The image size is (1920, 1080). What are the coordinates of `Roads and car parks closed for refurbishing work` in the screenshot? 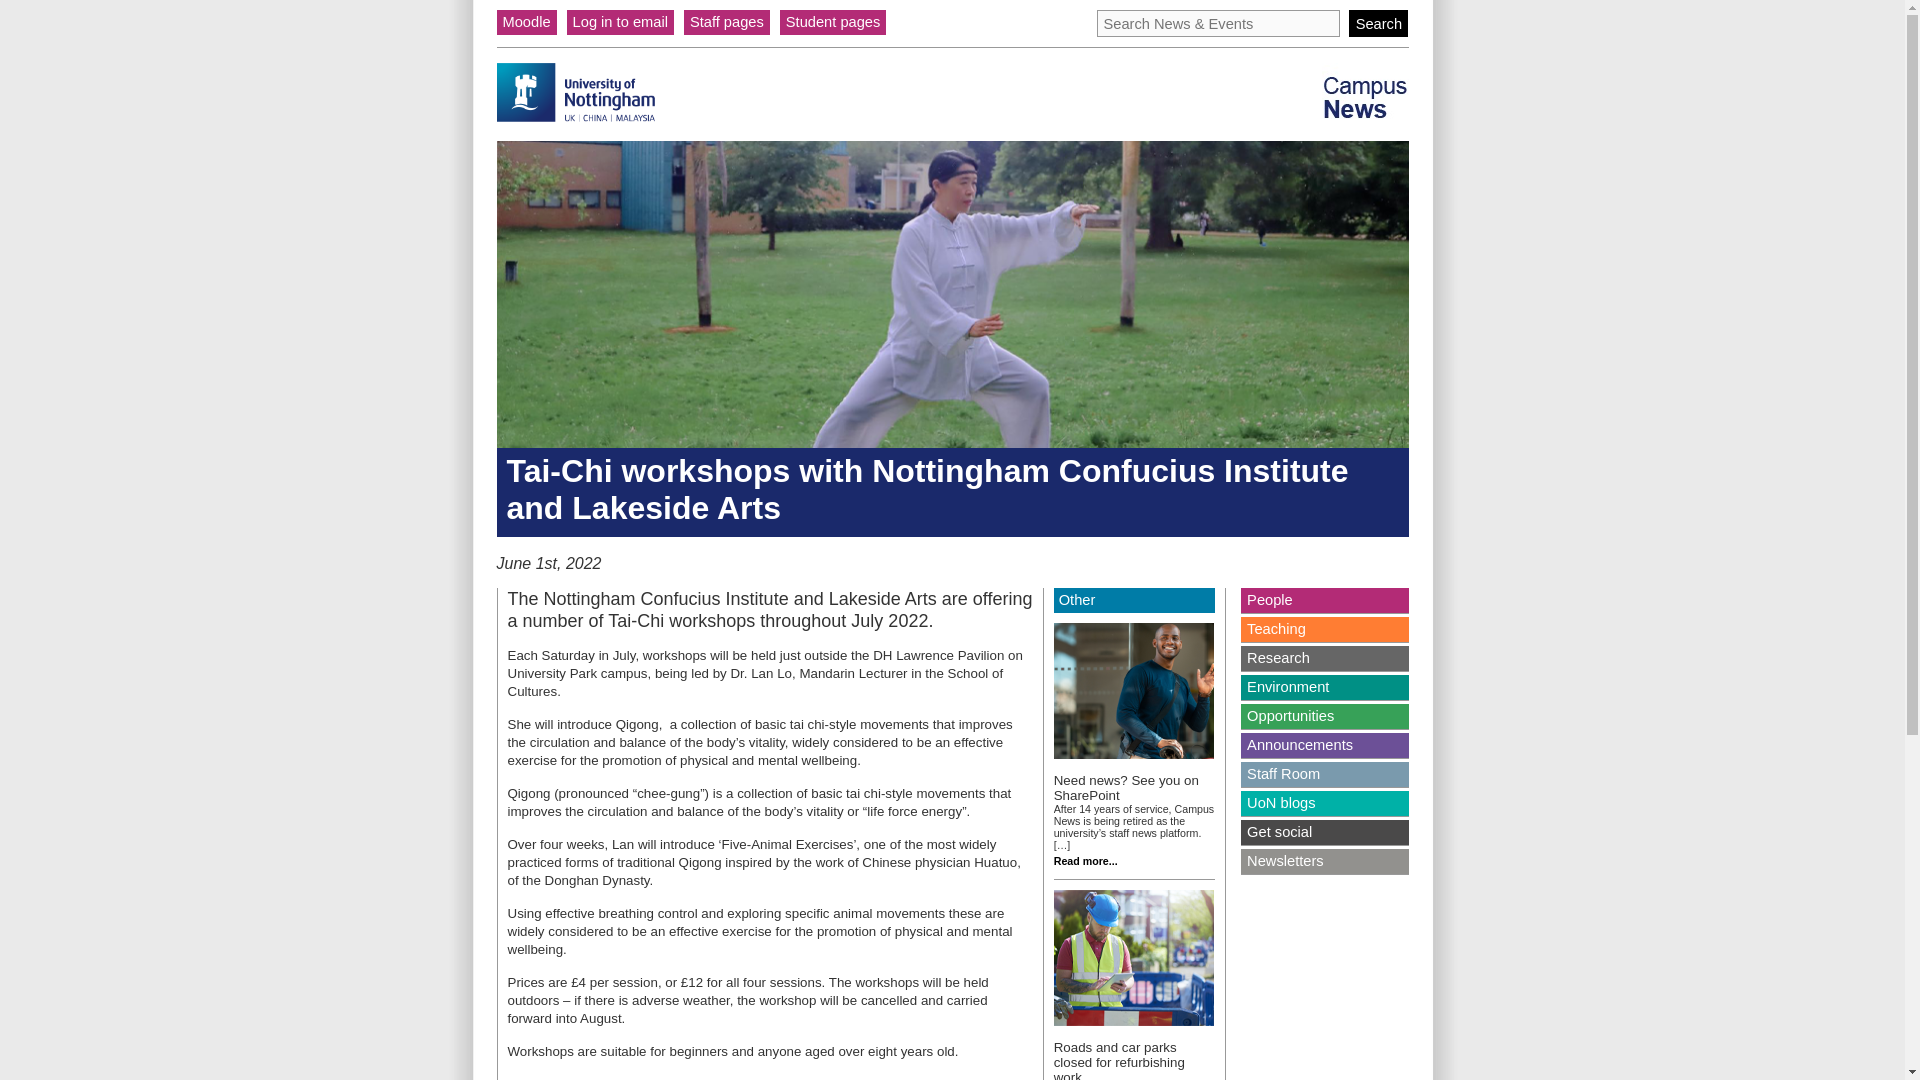 It's located at (1119, 1060).